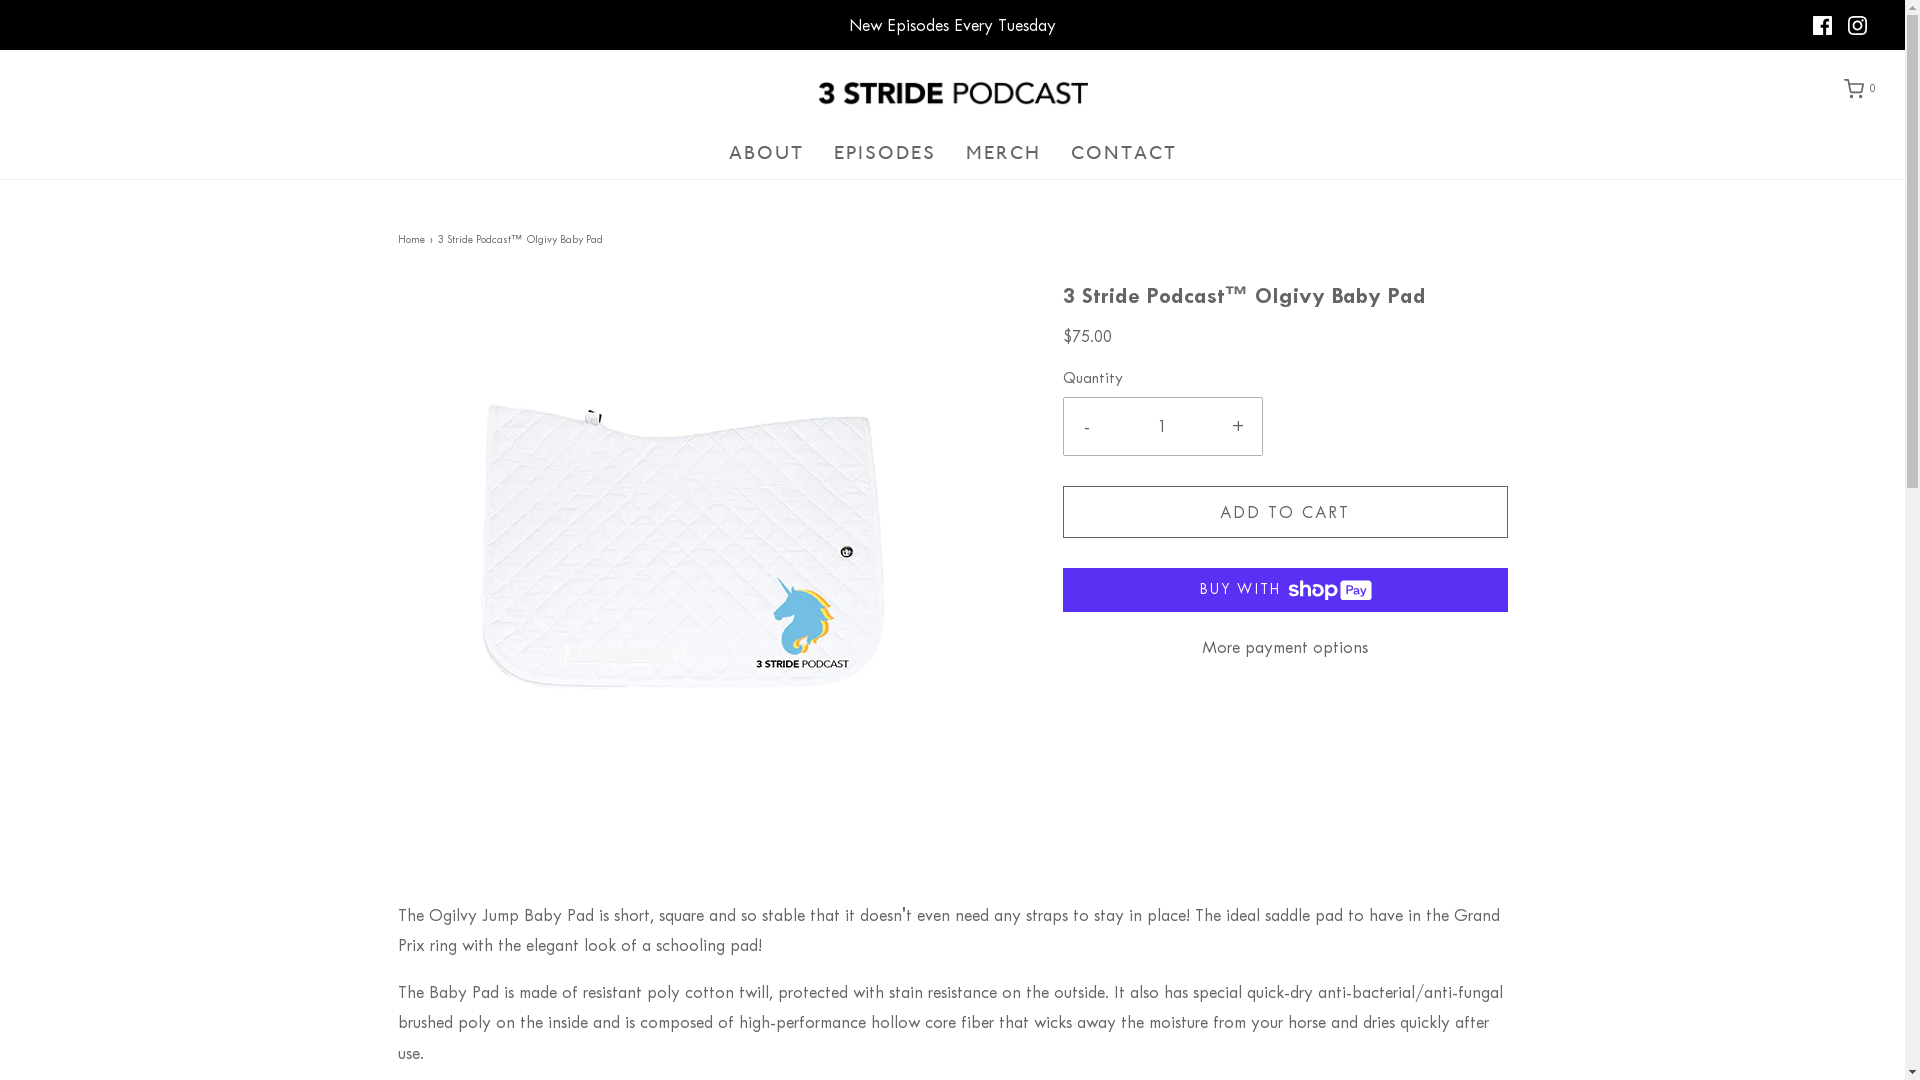 The height and width of the screenshot is (1080, 1920). What do you see at coordinates (1238, 426) in the screenshot?
I see `+` at bounding box center [1238, 426].